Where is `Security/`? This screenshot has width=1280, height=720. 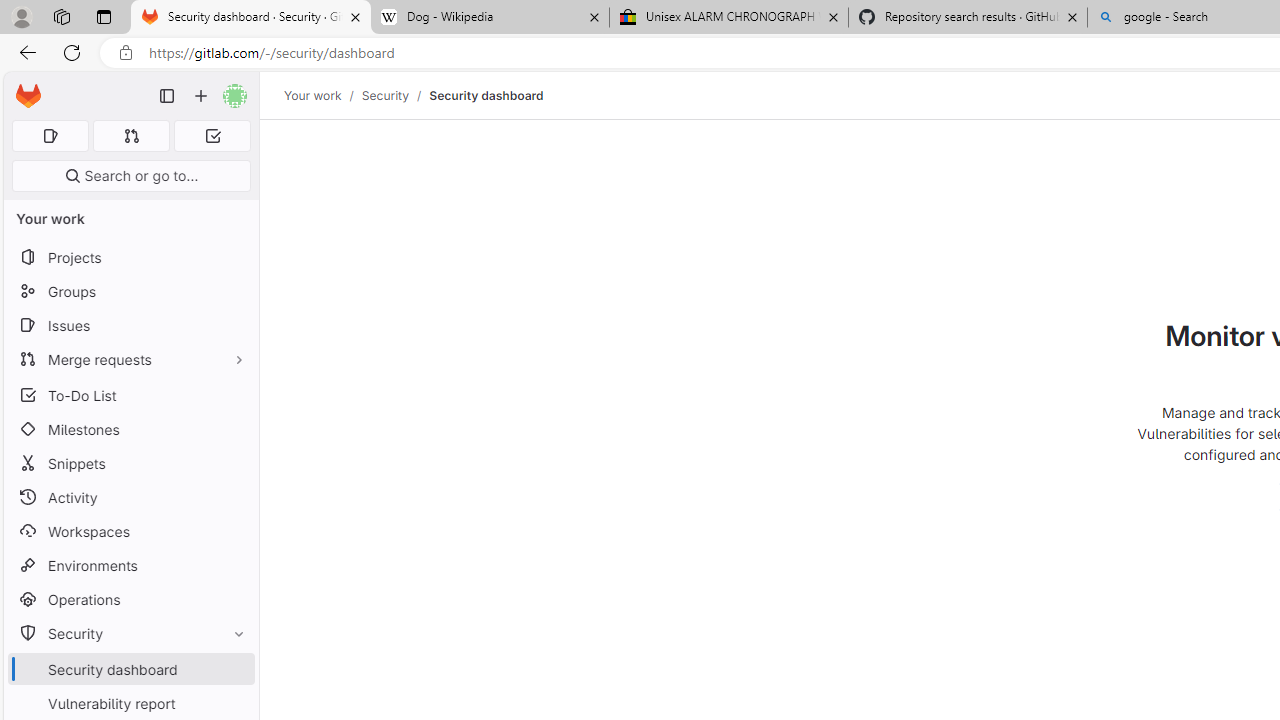 Security/ is located at coordinates (395, 95).